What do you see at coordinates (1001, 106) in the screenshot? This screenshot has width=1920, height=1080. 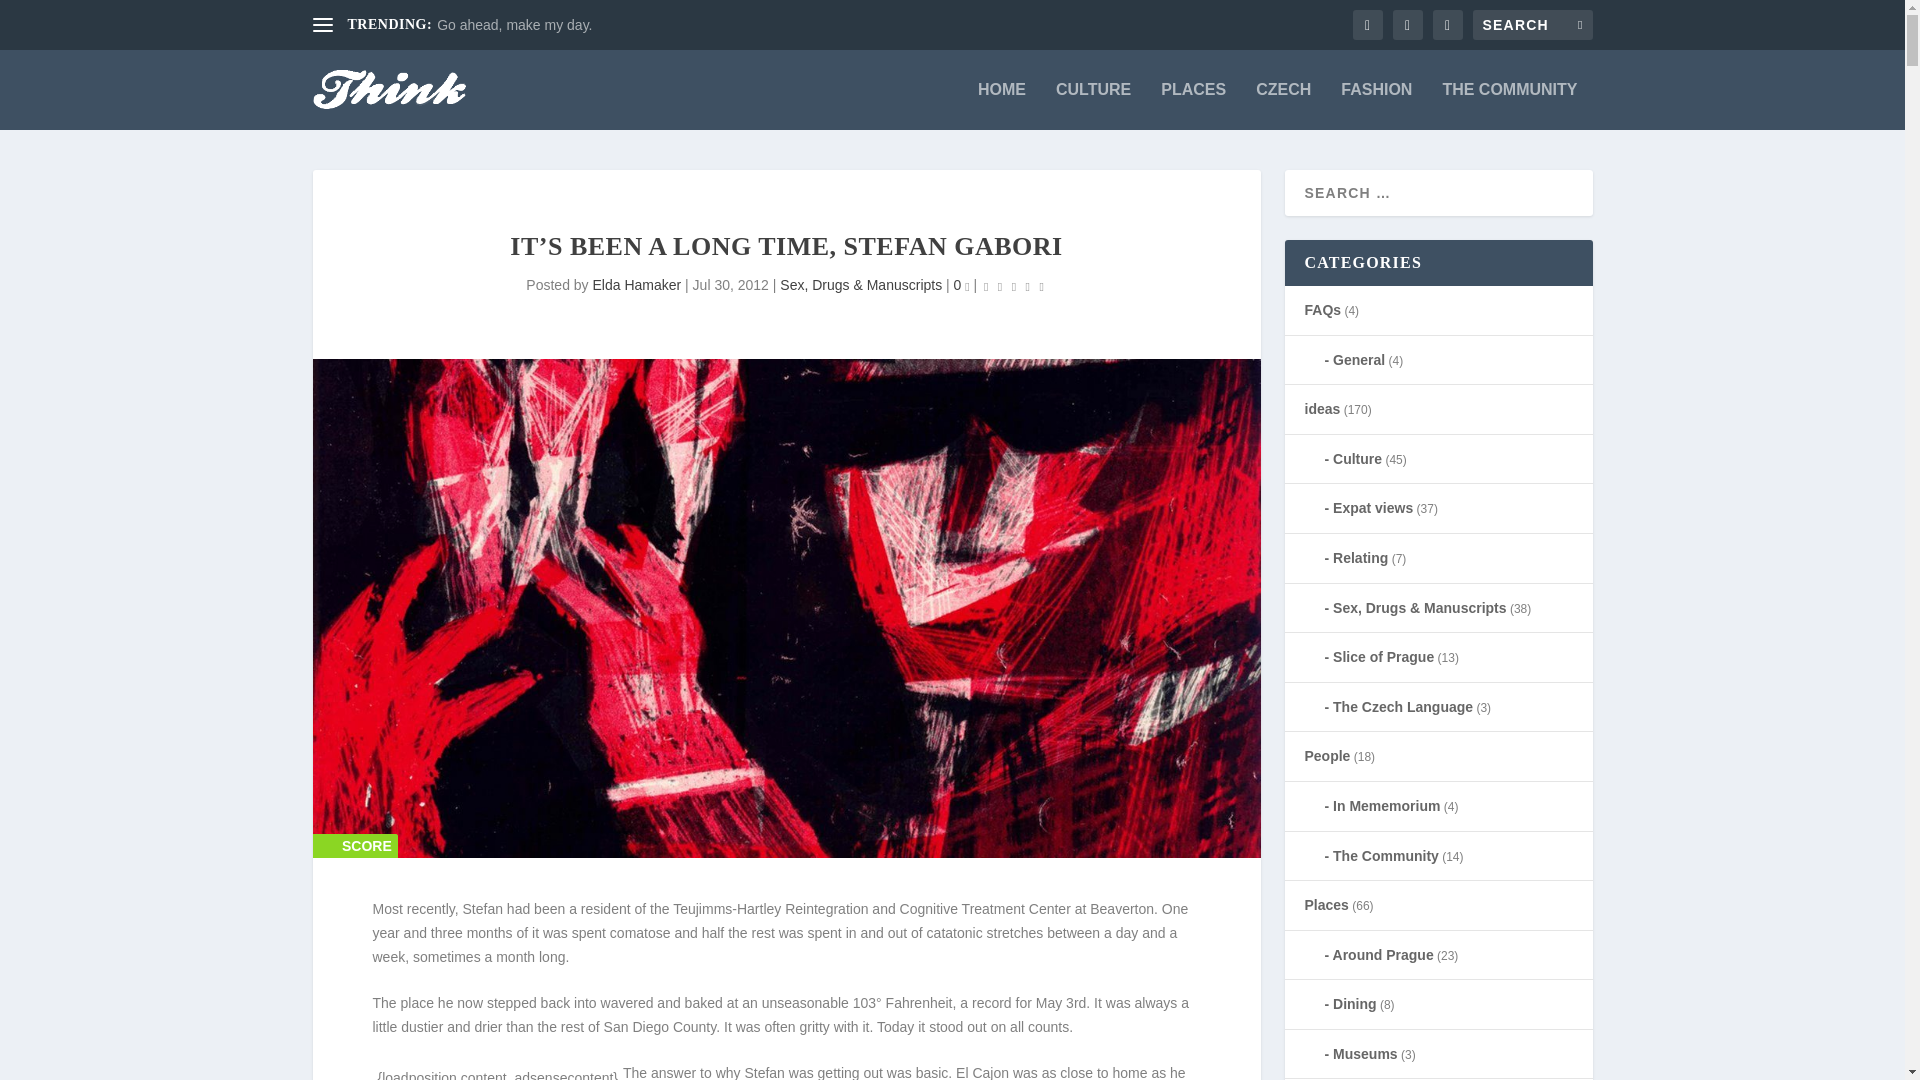 I see `HOME` at bounding box center [1001, 106].